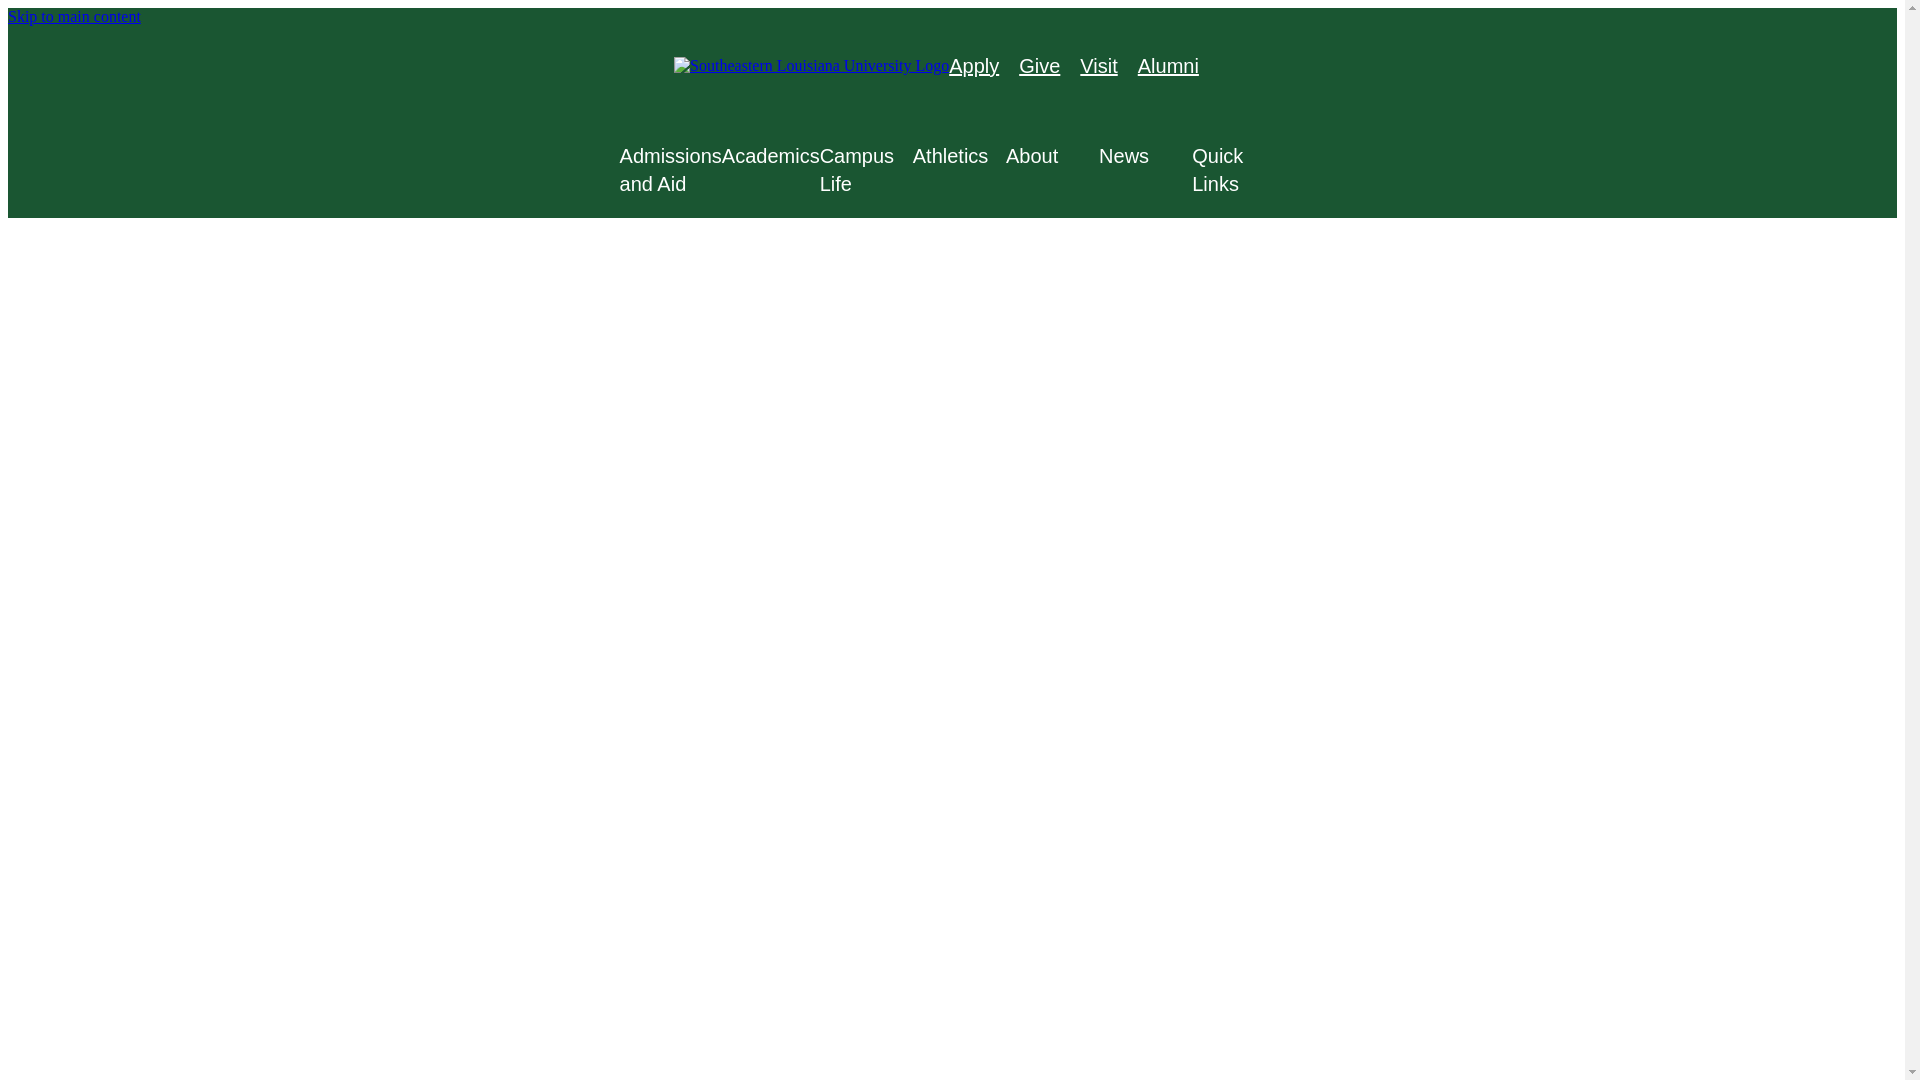 The height and width of the screenshot is (1080, 1920). I want to click on Admissions and Aid, so click(670, 169).